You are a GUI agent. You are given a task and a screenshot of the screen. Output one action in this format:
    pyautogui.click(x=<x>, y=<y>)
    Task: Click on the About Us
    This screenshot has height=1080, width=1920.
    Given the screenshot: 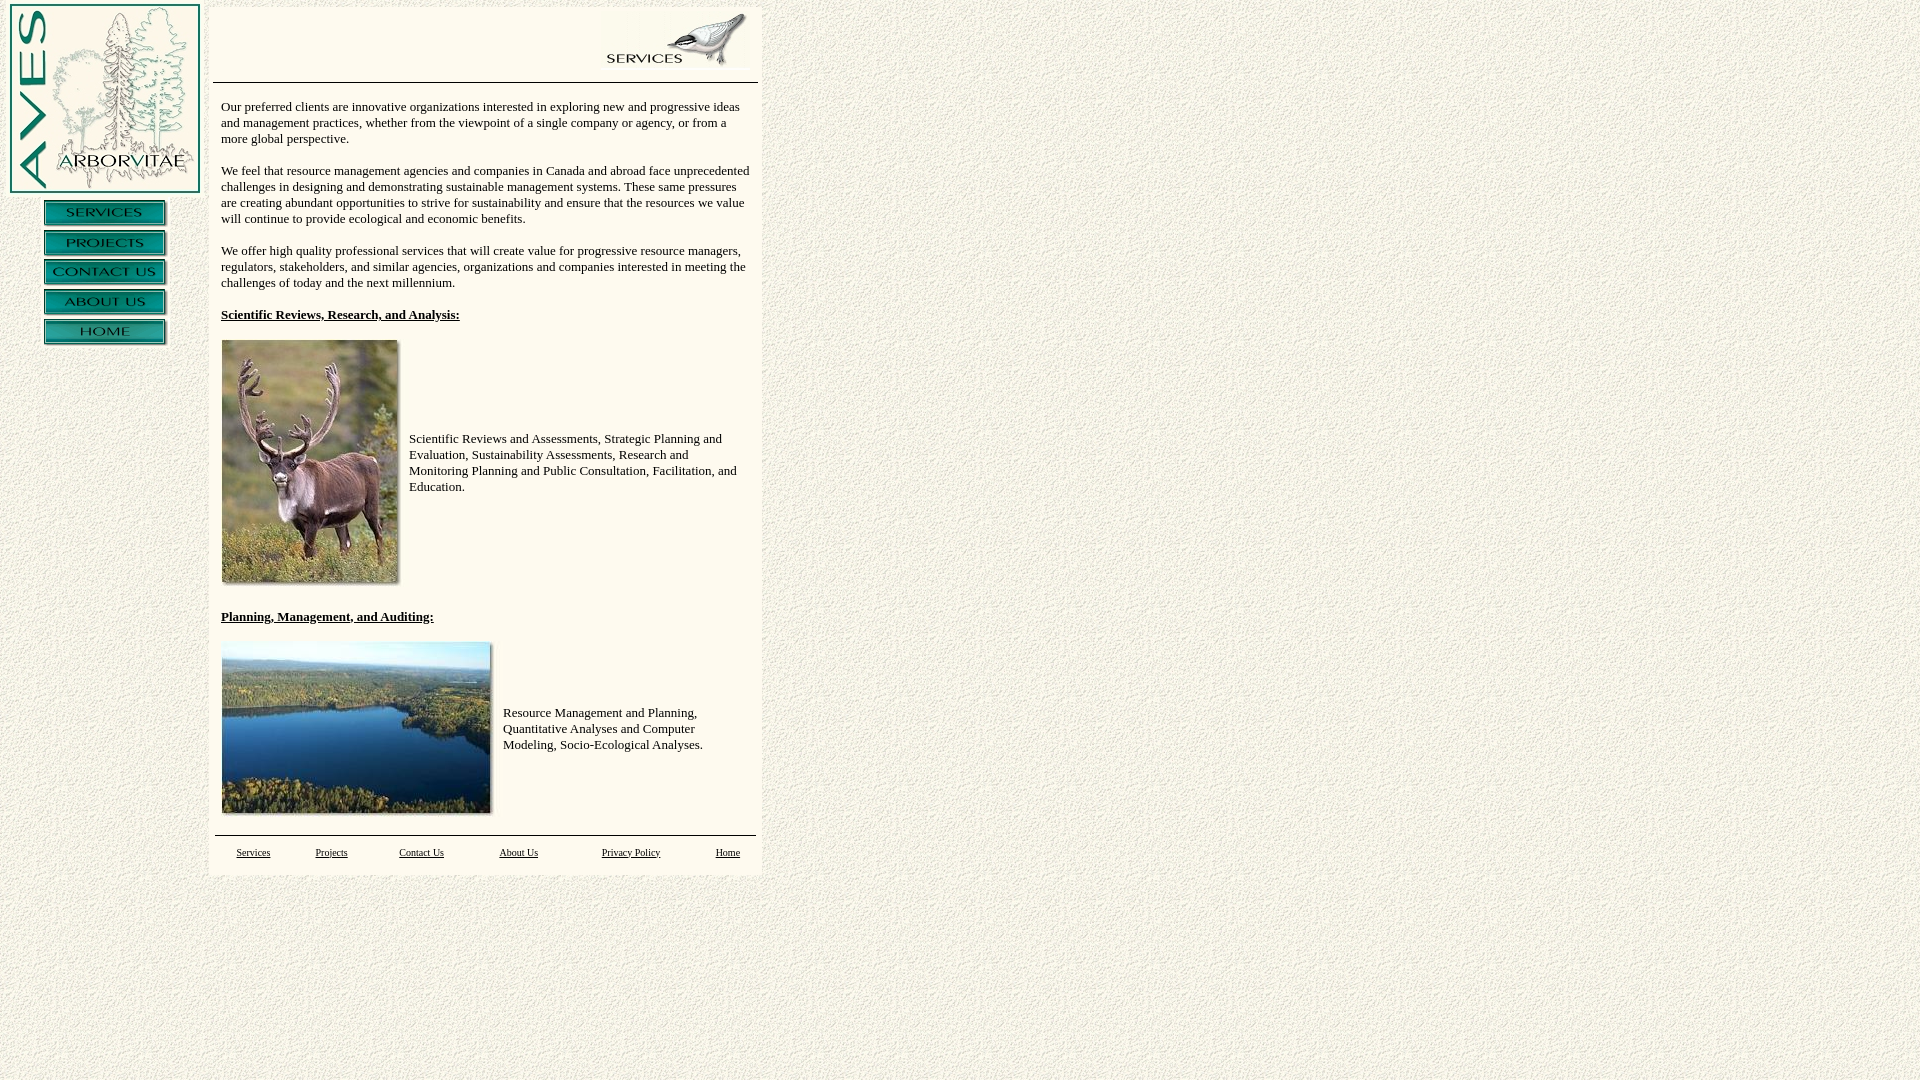 What is the action you would take?
    pyautogui.click(x=518, y=857)
    